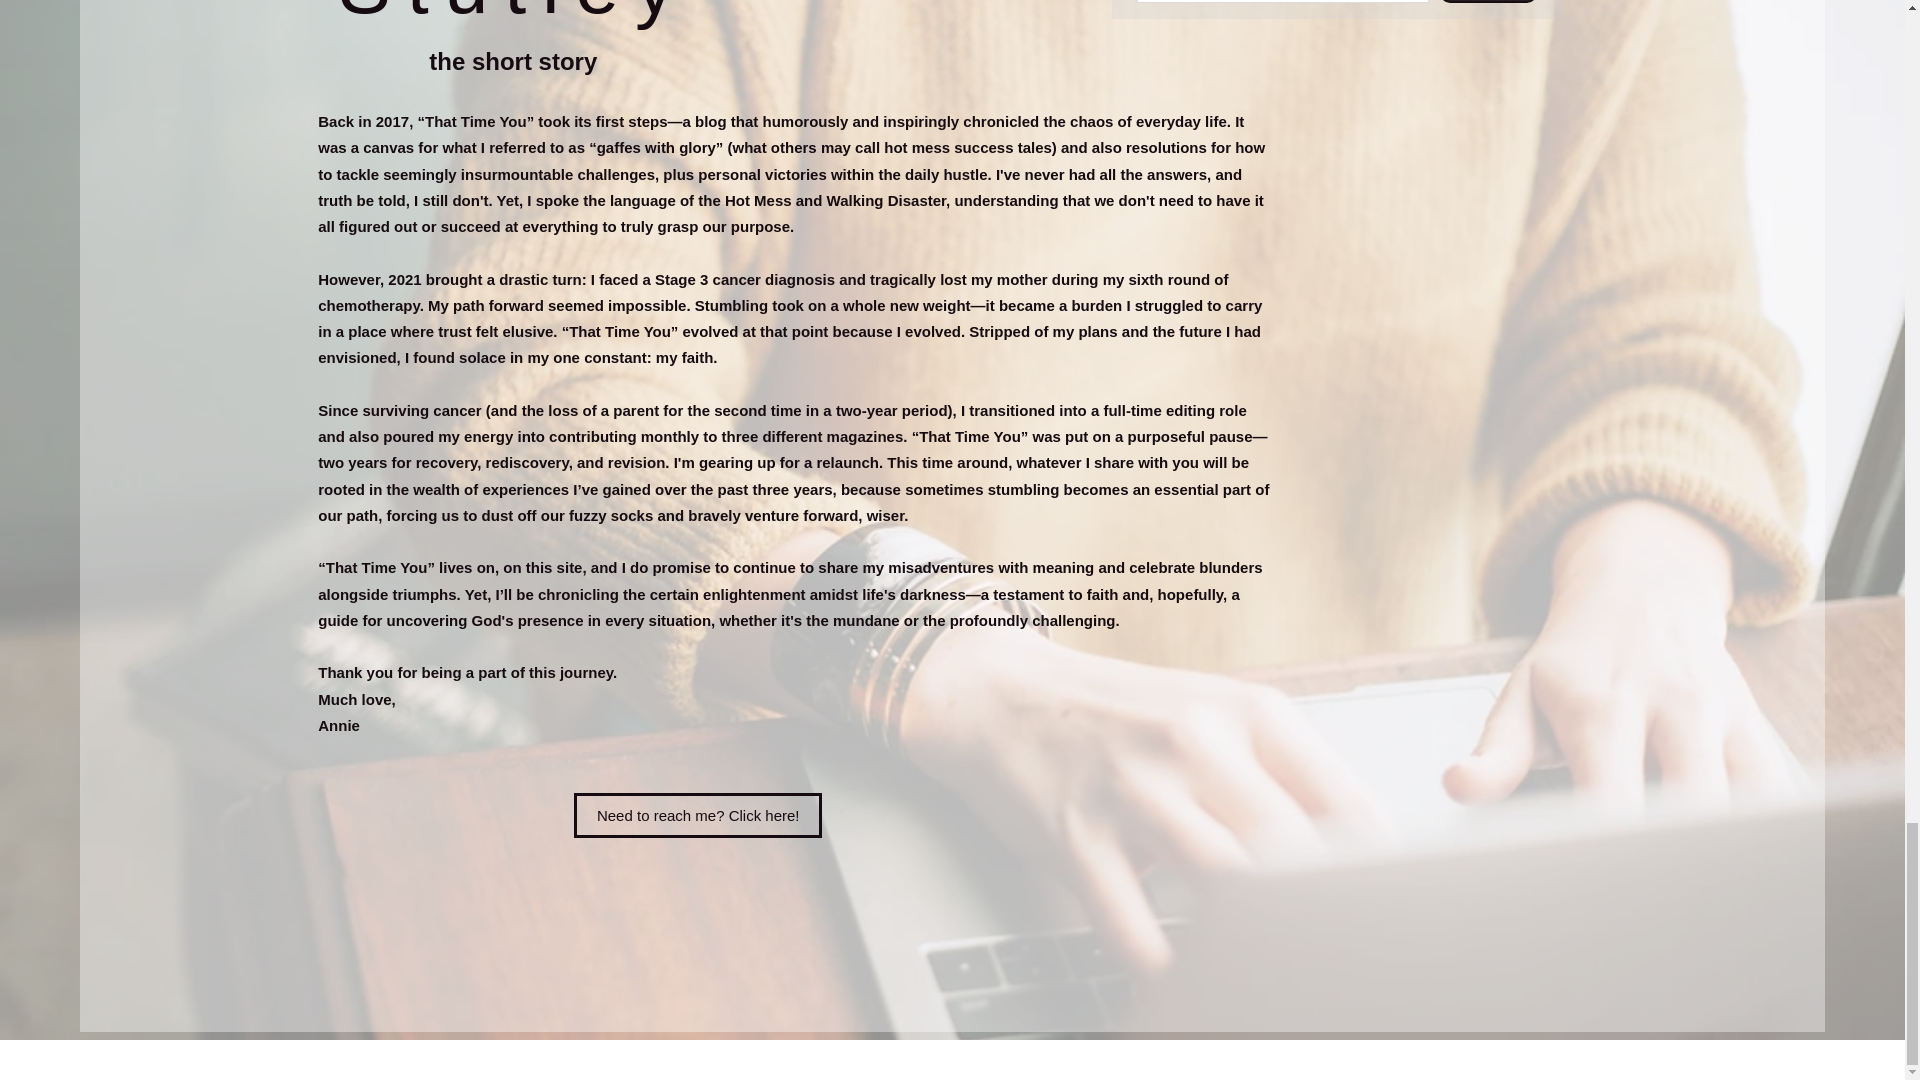  What do you see at coordinates (912, 734) in the screenshot?
I see `Grief` at bounding box center [912, 734].